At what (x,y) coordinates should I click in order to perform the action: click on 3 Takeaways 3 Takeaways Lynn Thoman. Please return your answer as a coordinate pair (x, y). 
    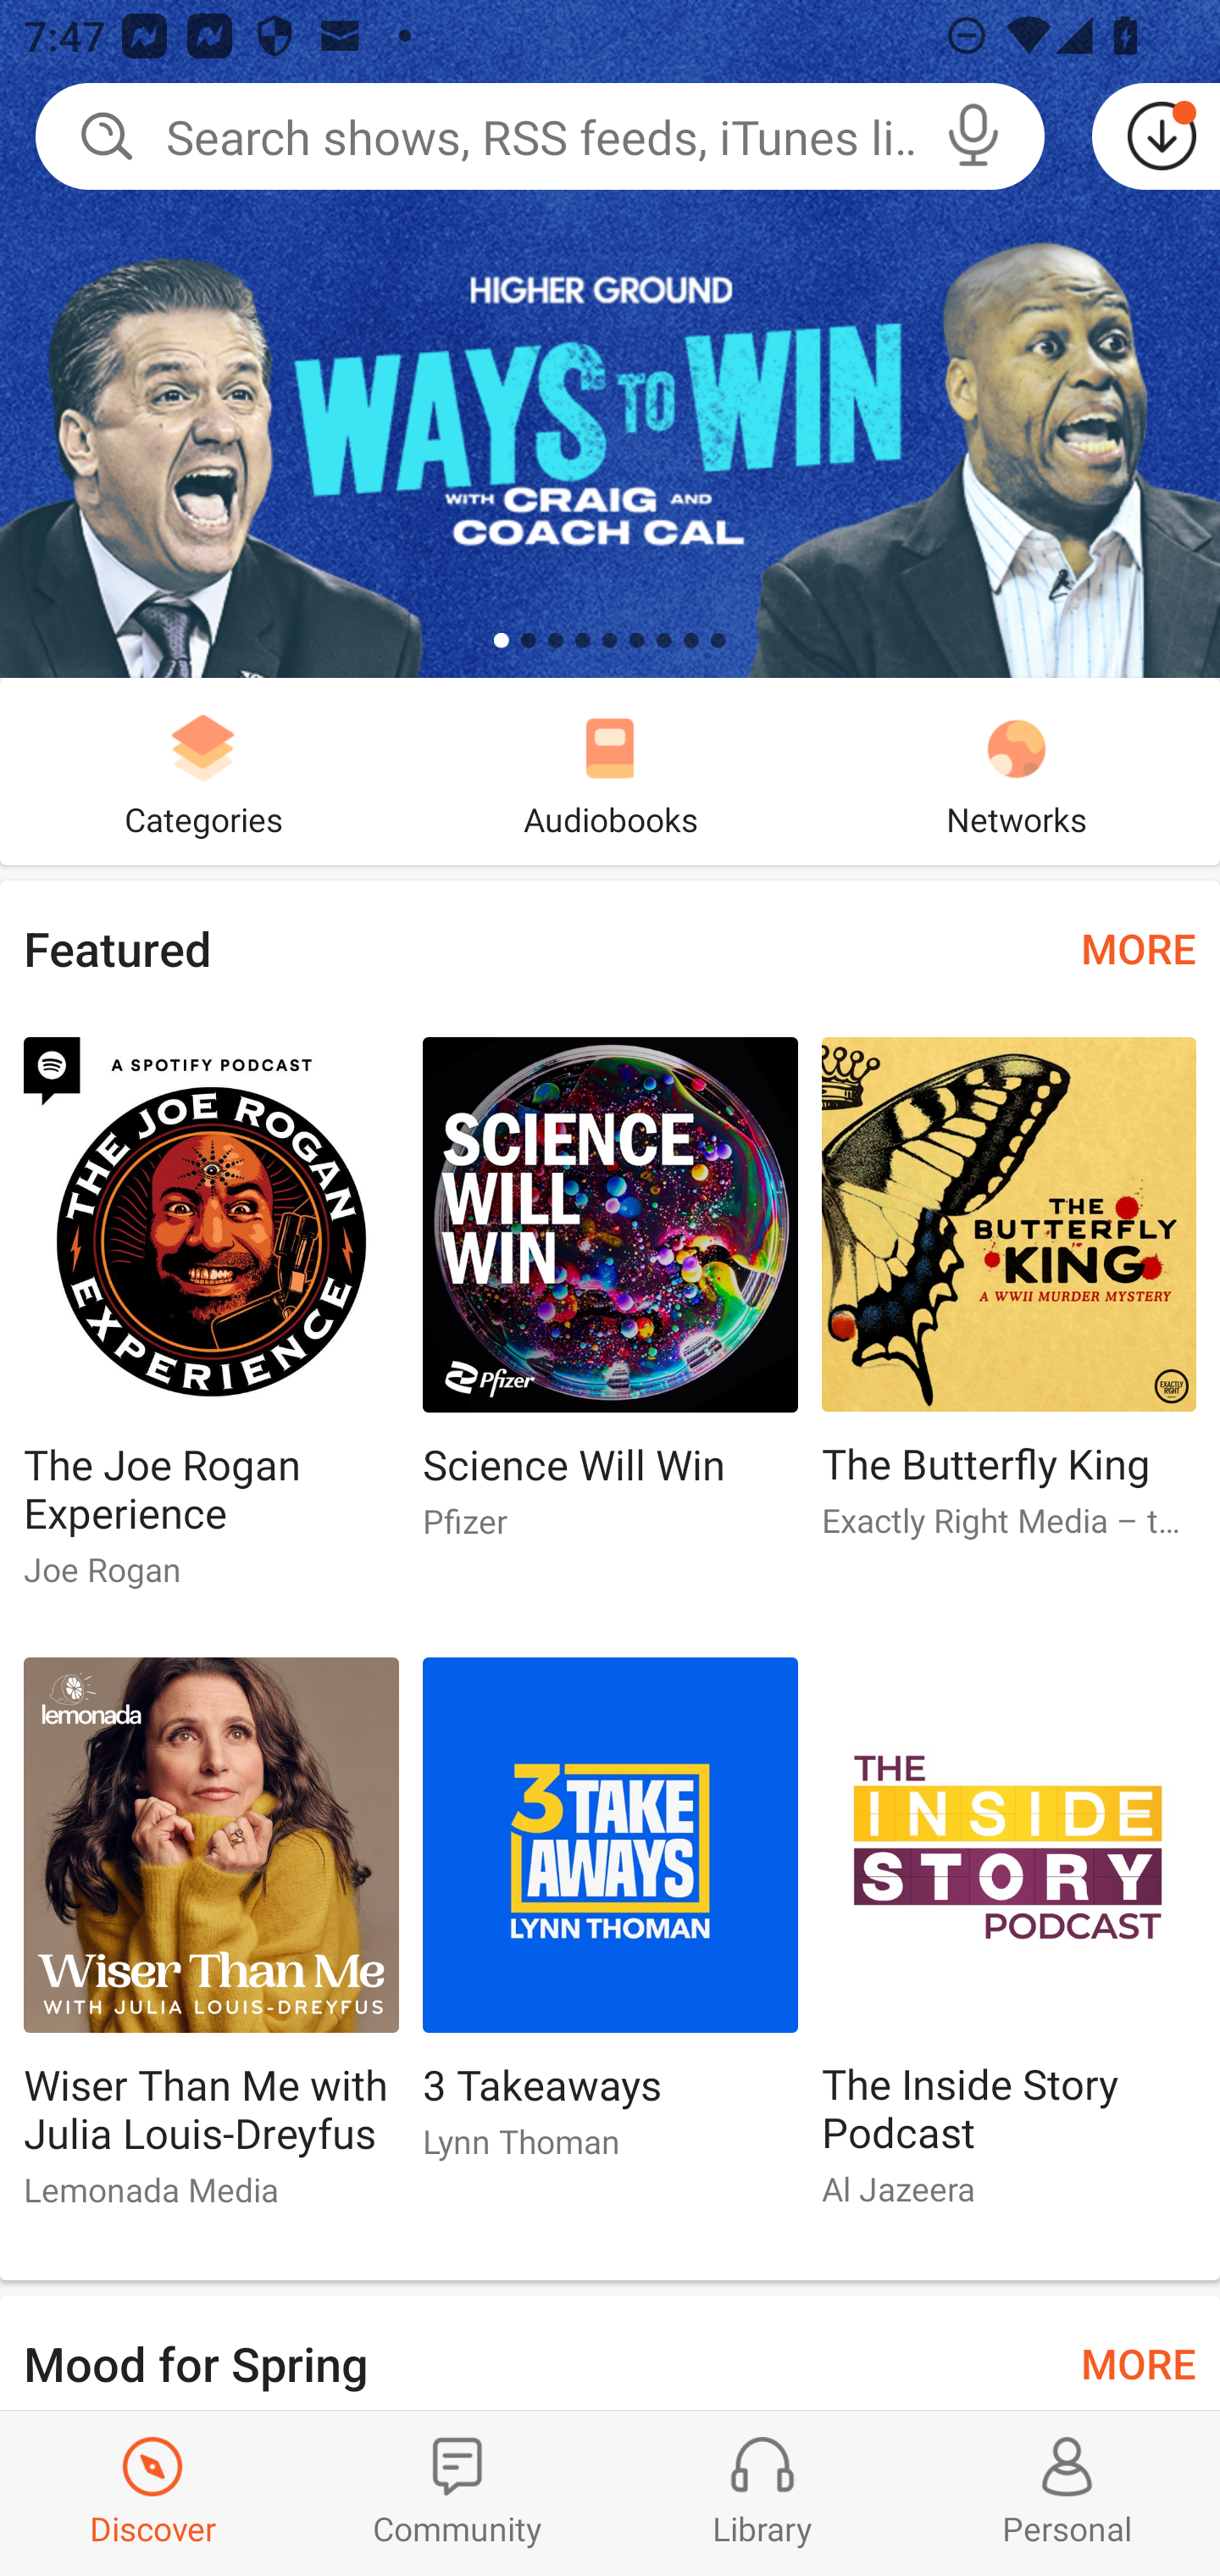
    Looking at the image, I should click on (610, 1921).